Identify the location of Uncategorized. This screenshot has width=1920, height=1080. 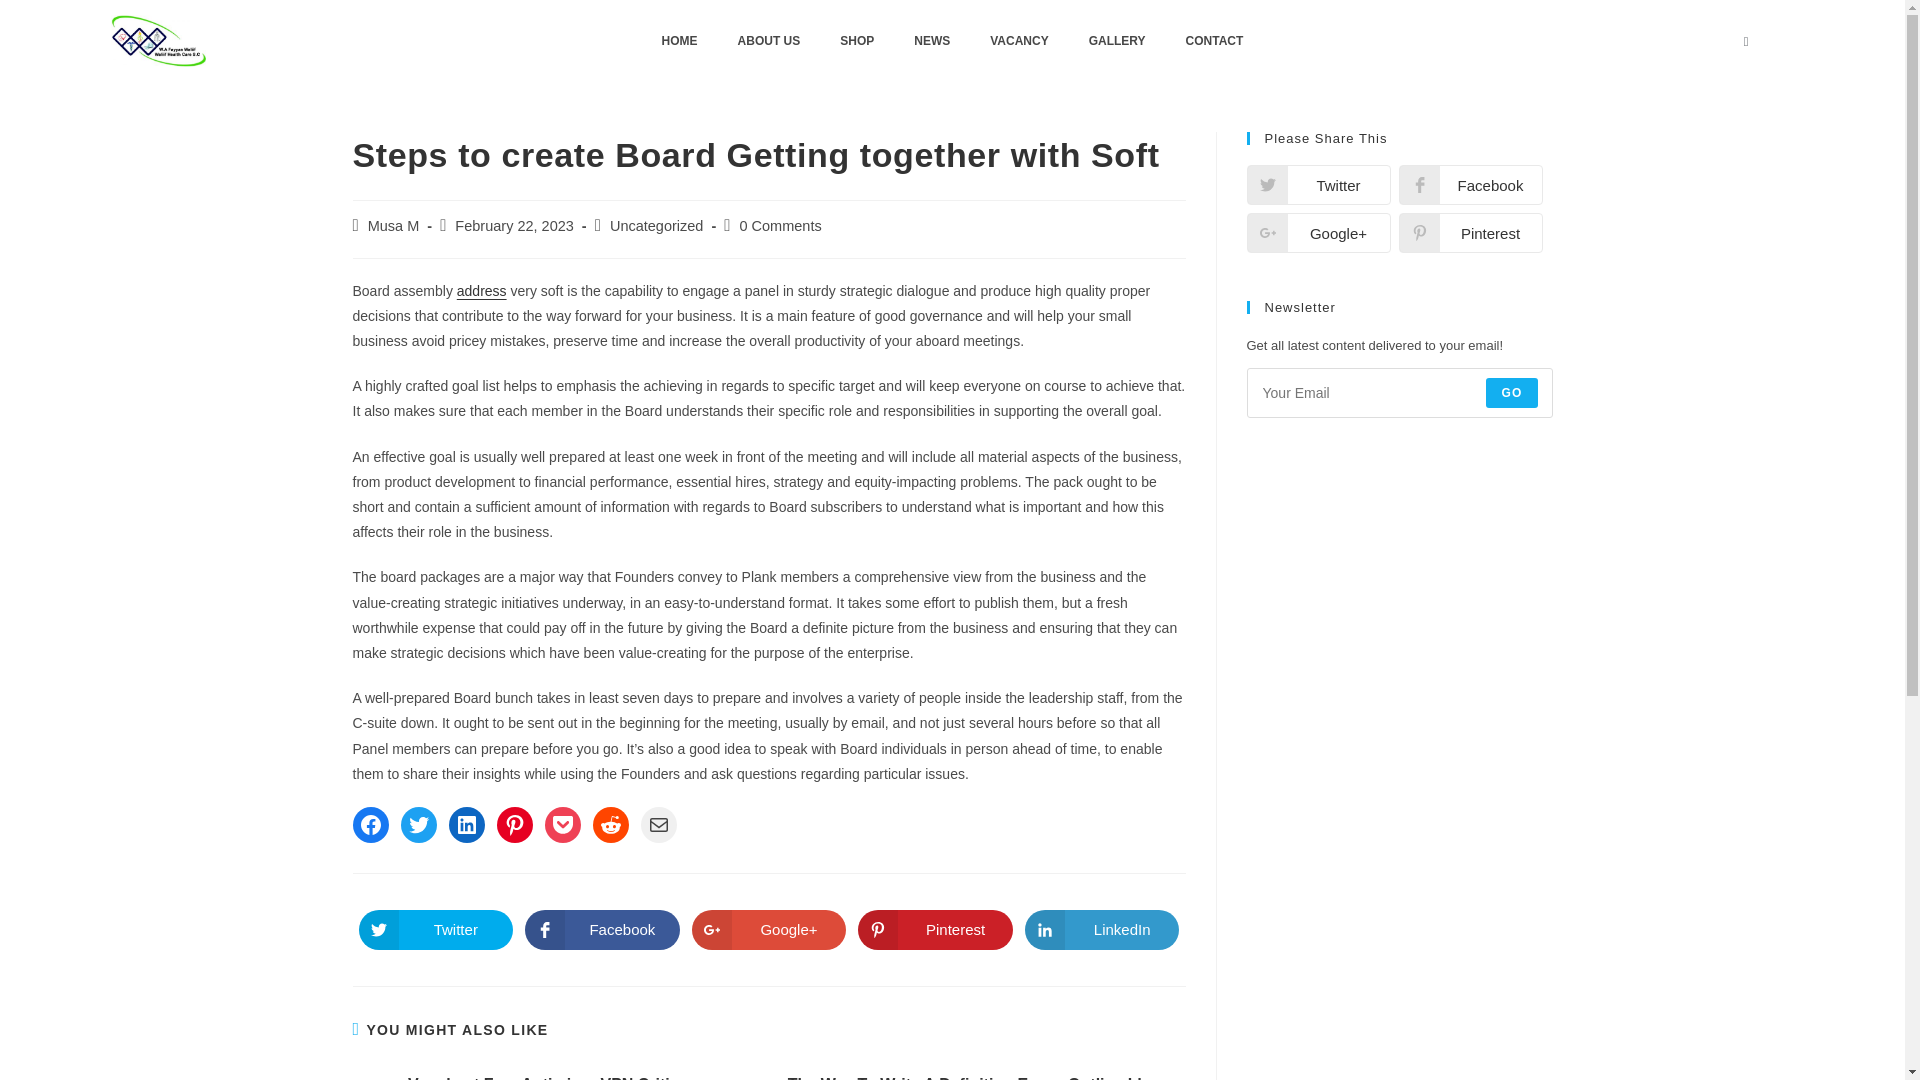
(657, 226).